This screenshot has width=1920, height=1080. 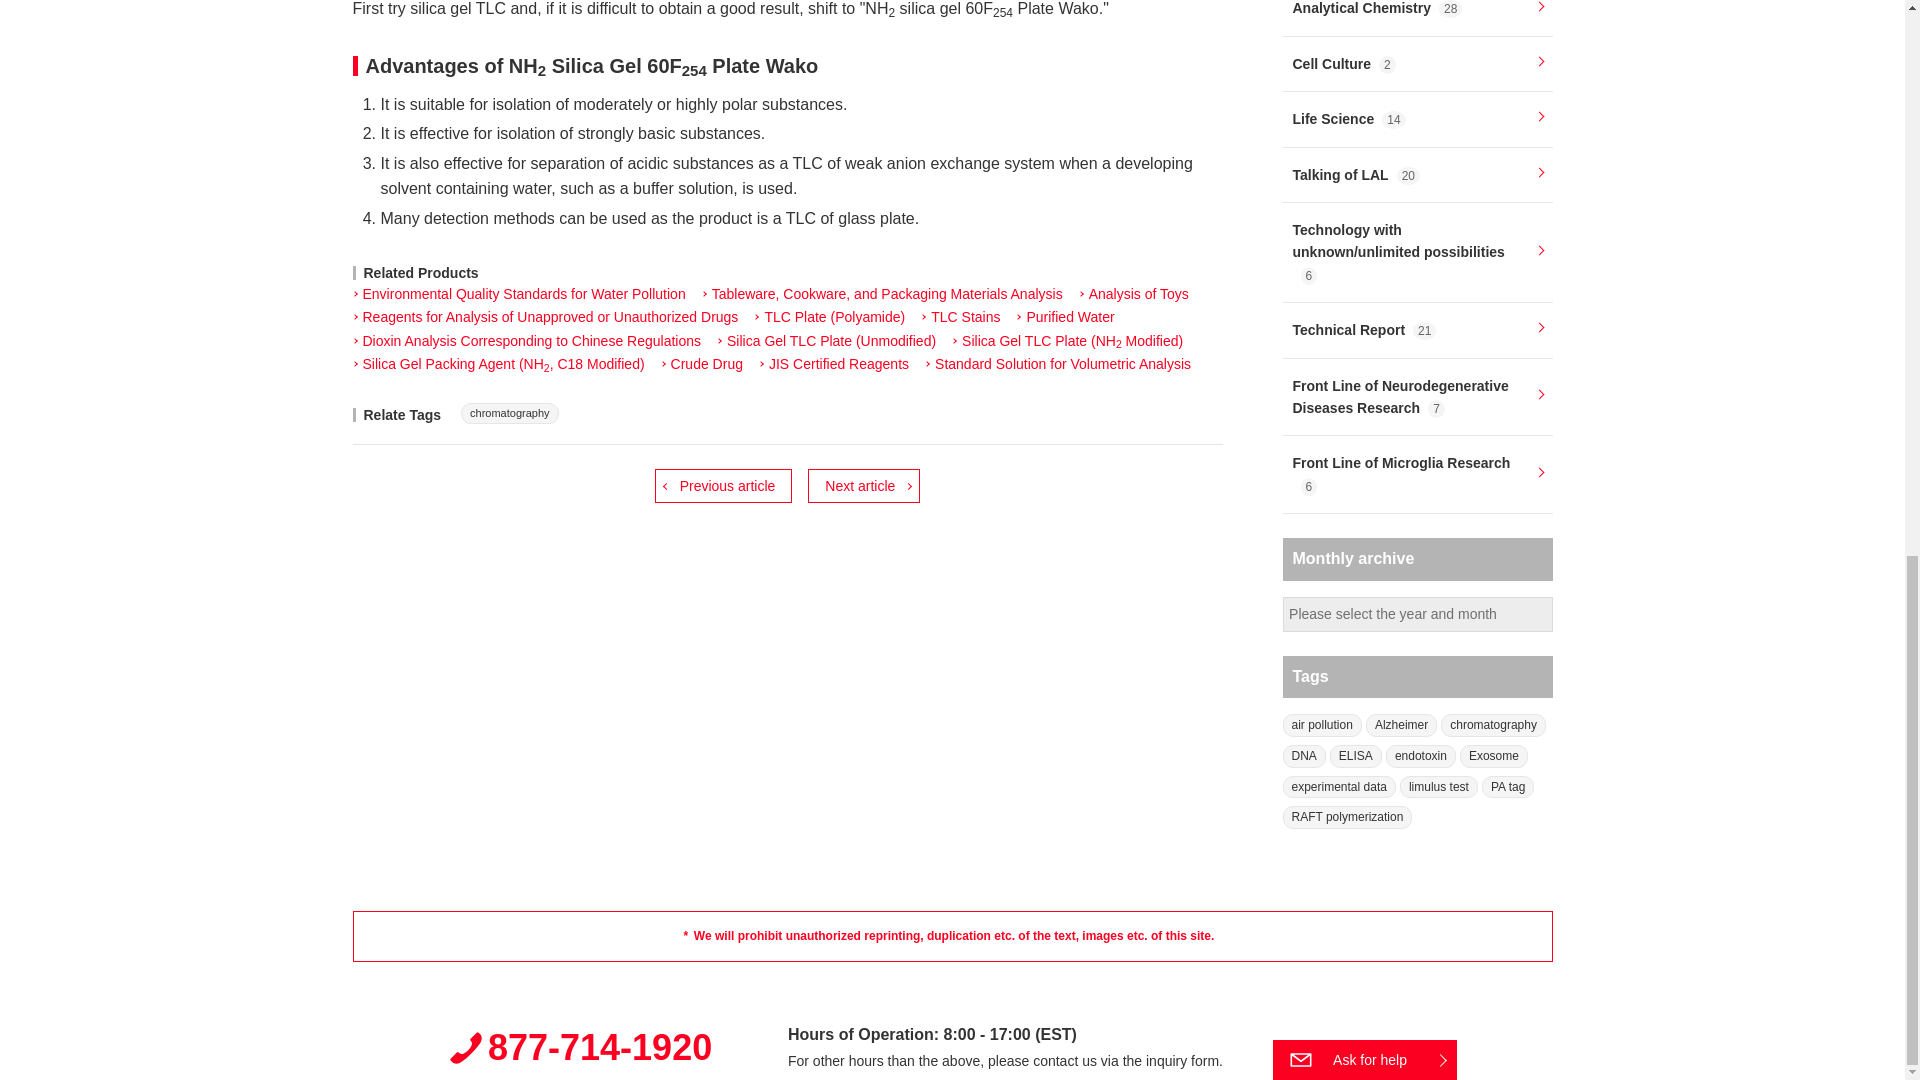 What do you see at coordinates (960, 318) in the screenshot?
I see `TLC Stains` at bounding box center [960, 318].